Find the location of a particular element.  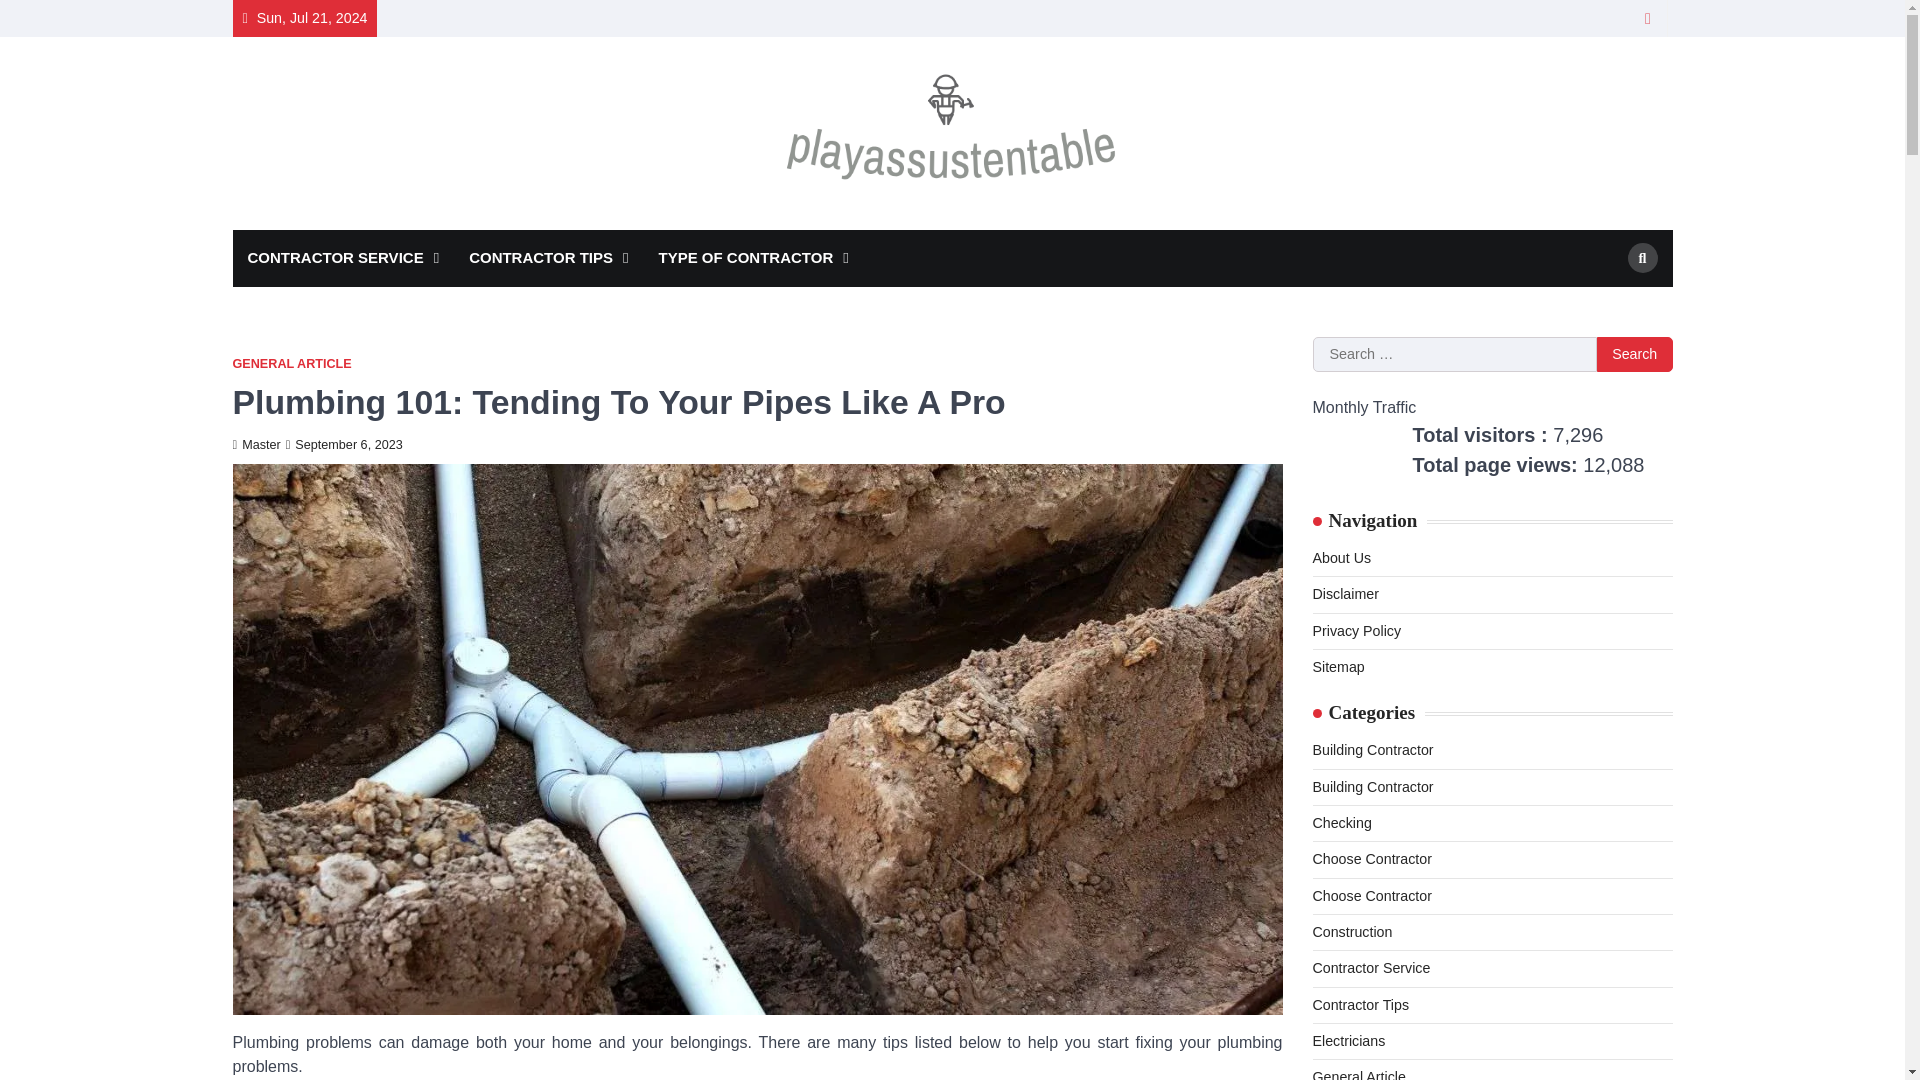

Search is located at coordinates (1606, 304).